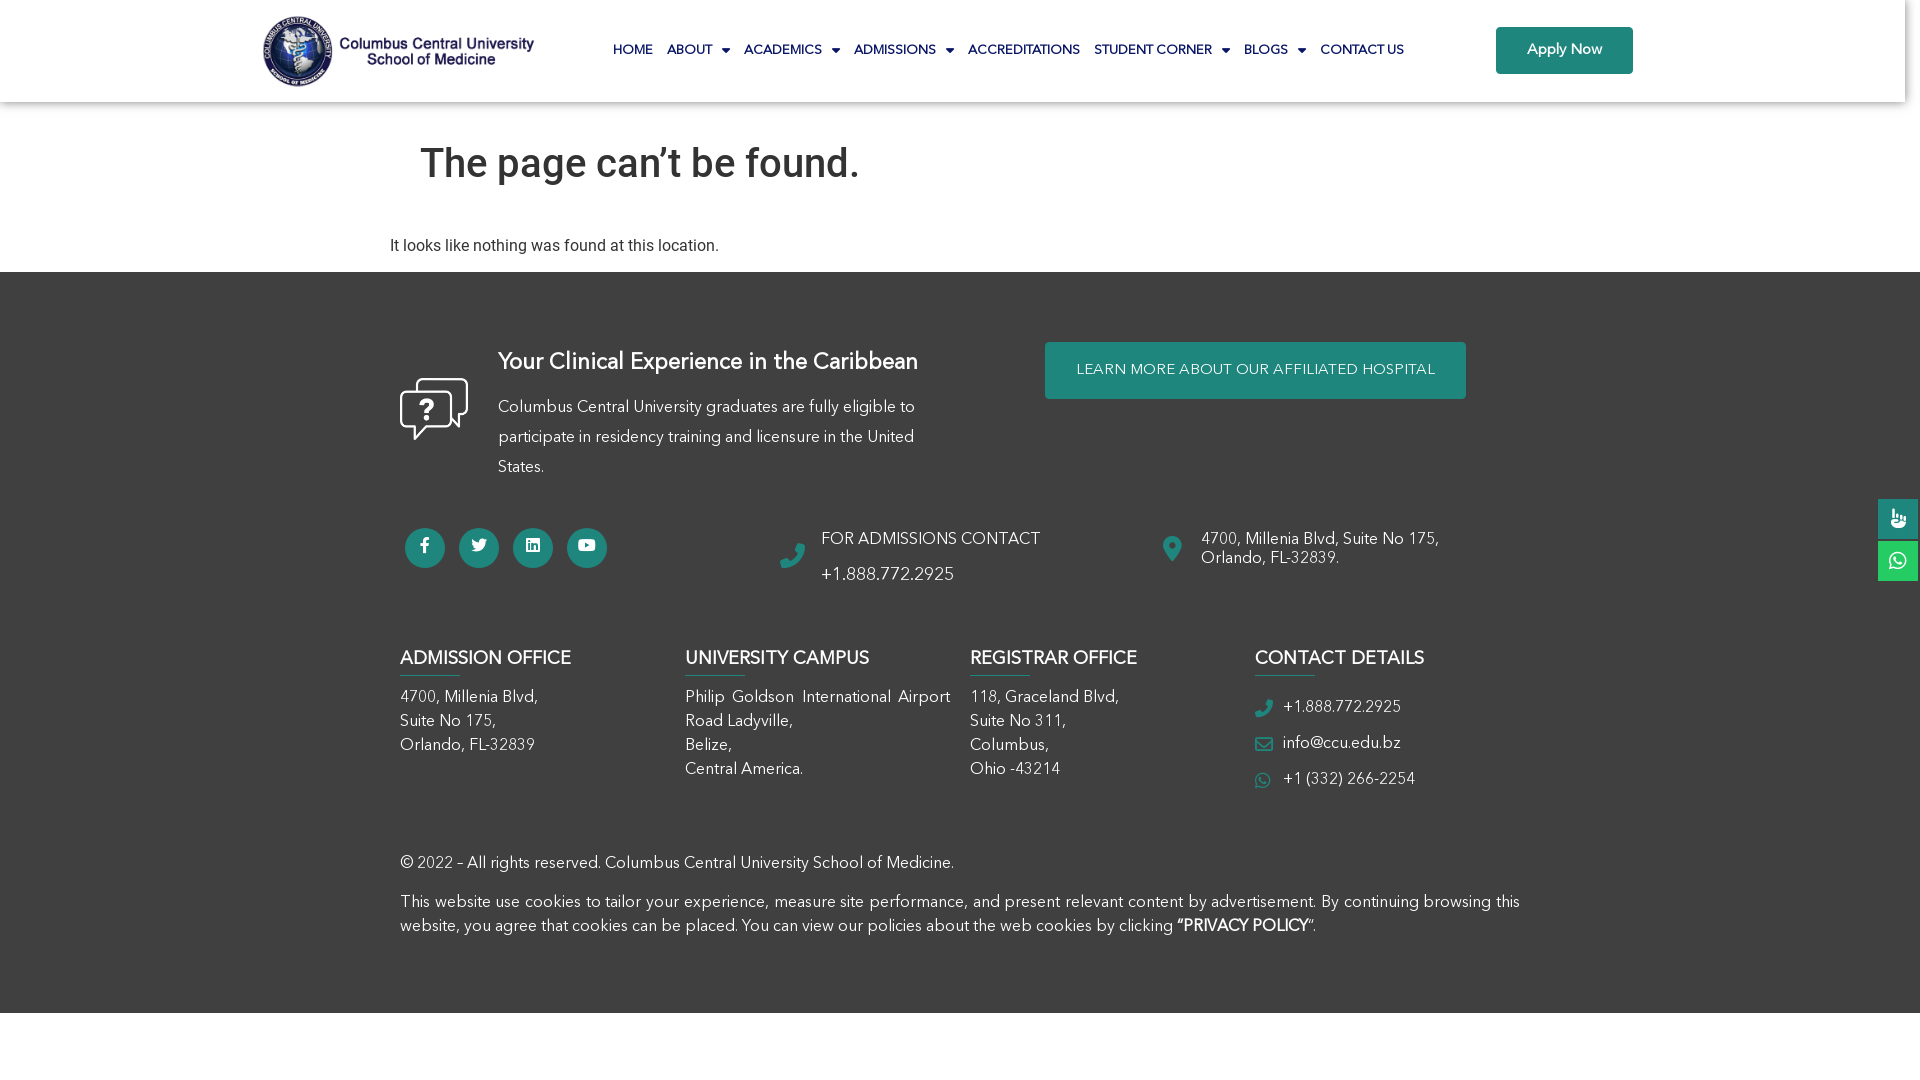  I want to click on ACCREDITATIONS, so click(1024, 51).